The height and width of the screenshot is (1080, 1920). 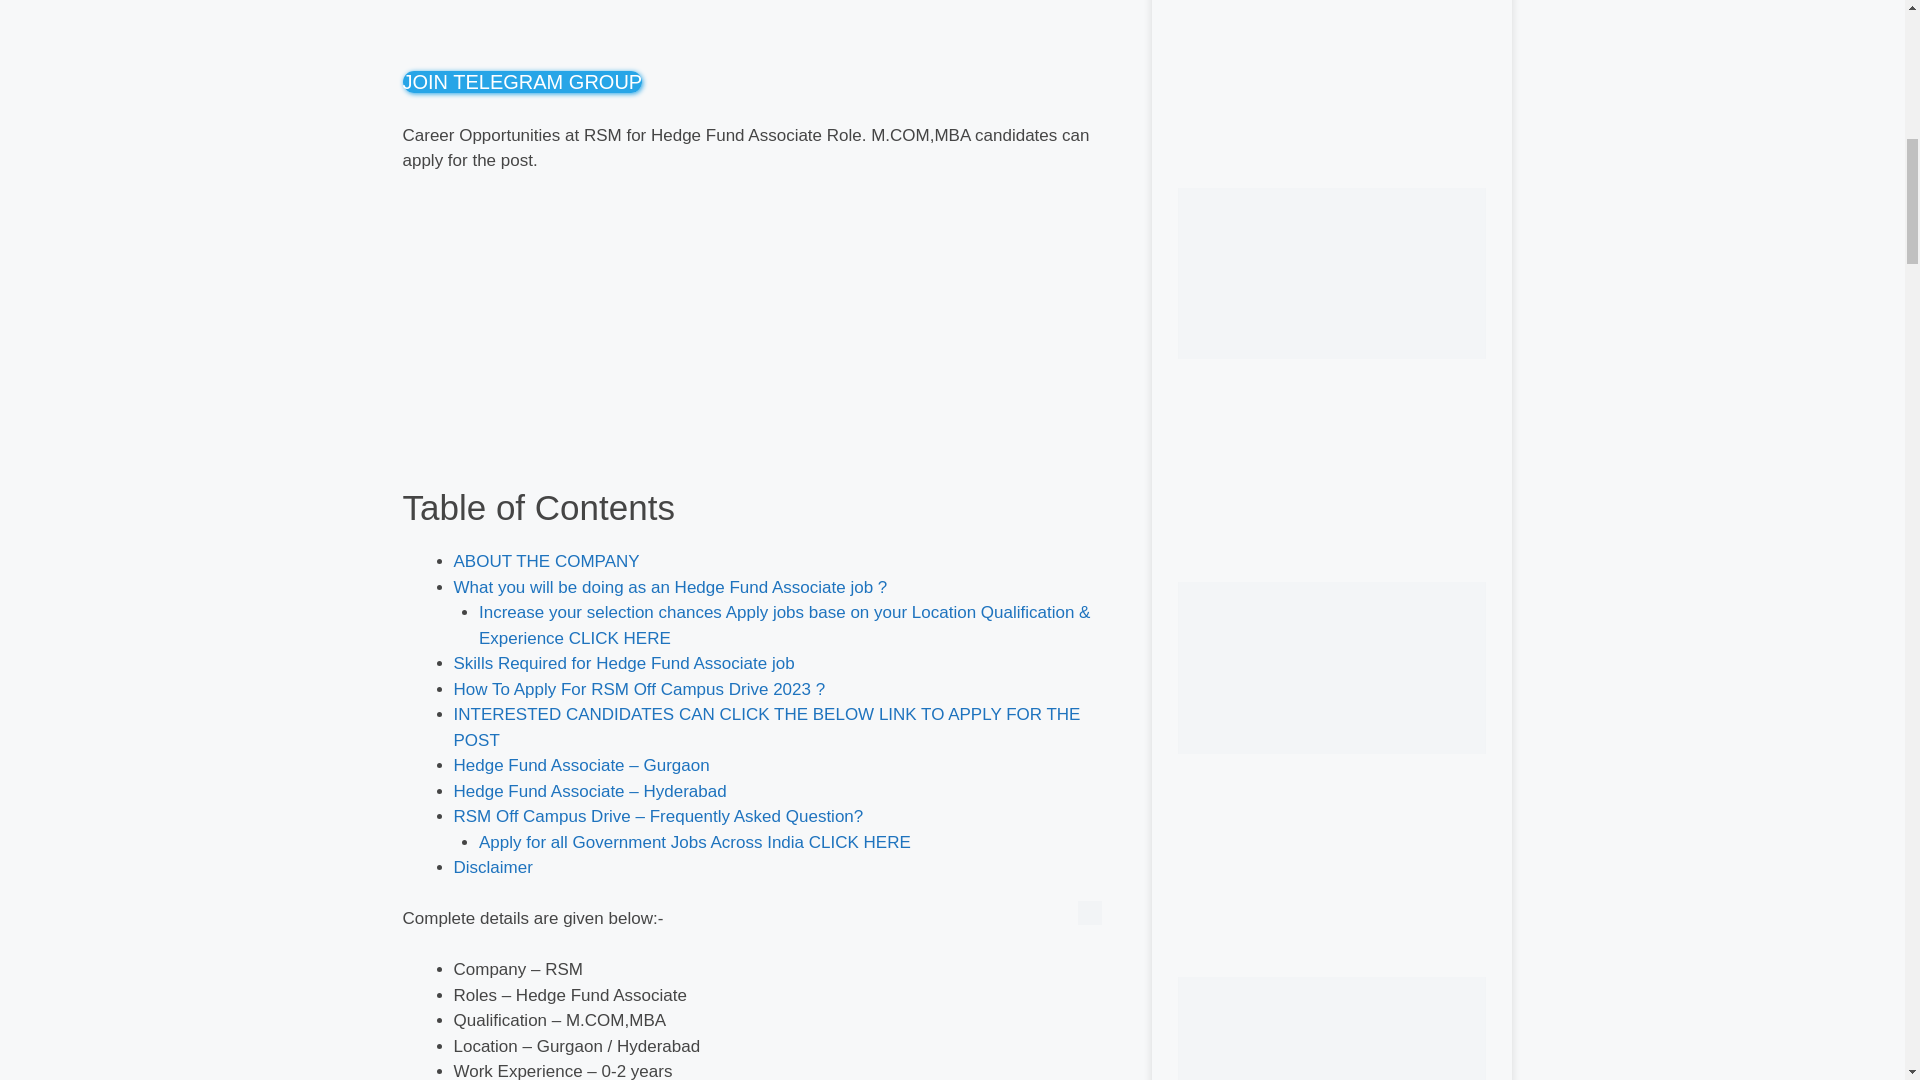 I want to click on JOIN TELEGRAM GROUP, so click(x=521, y=82).